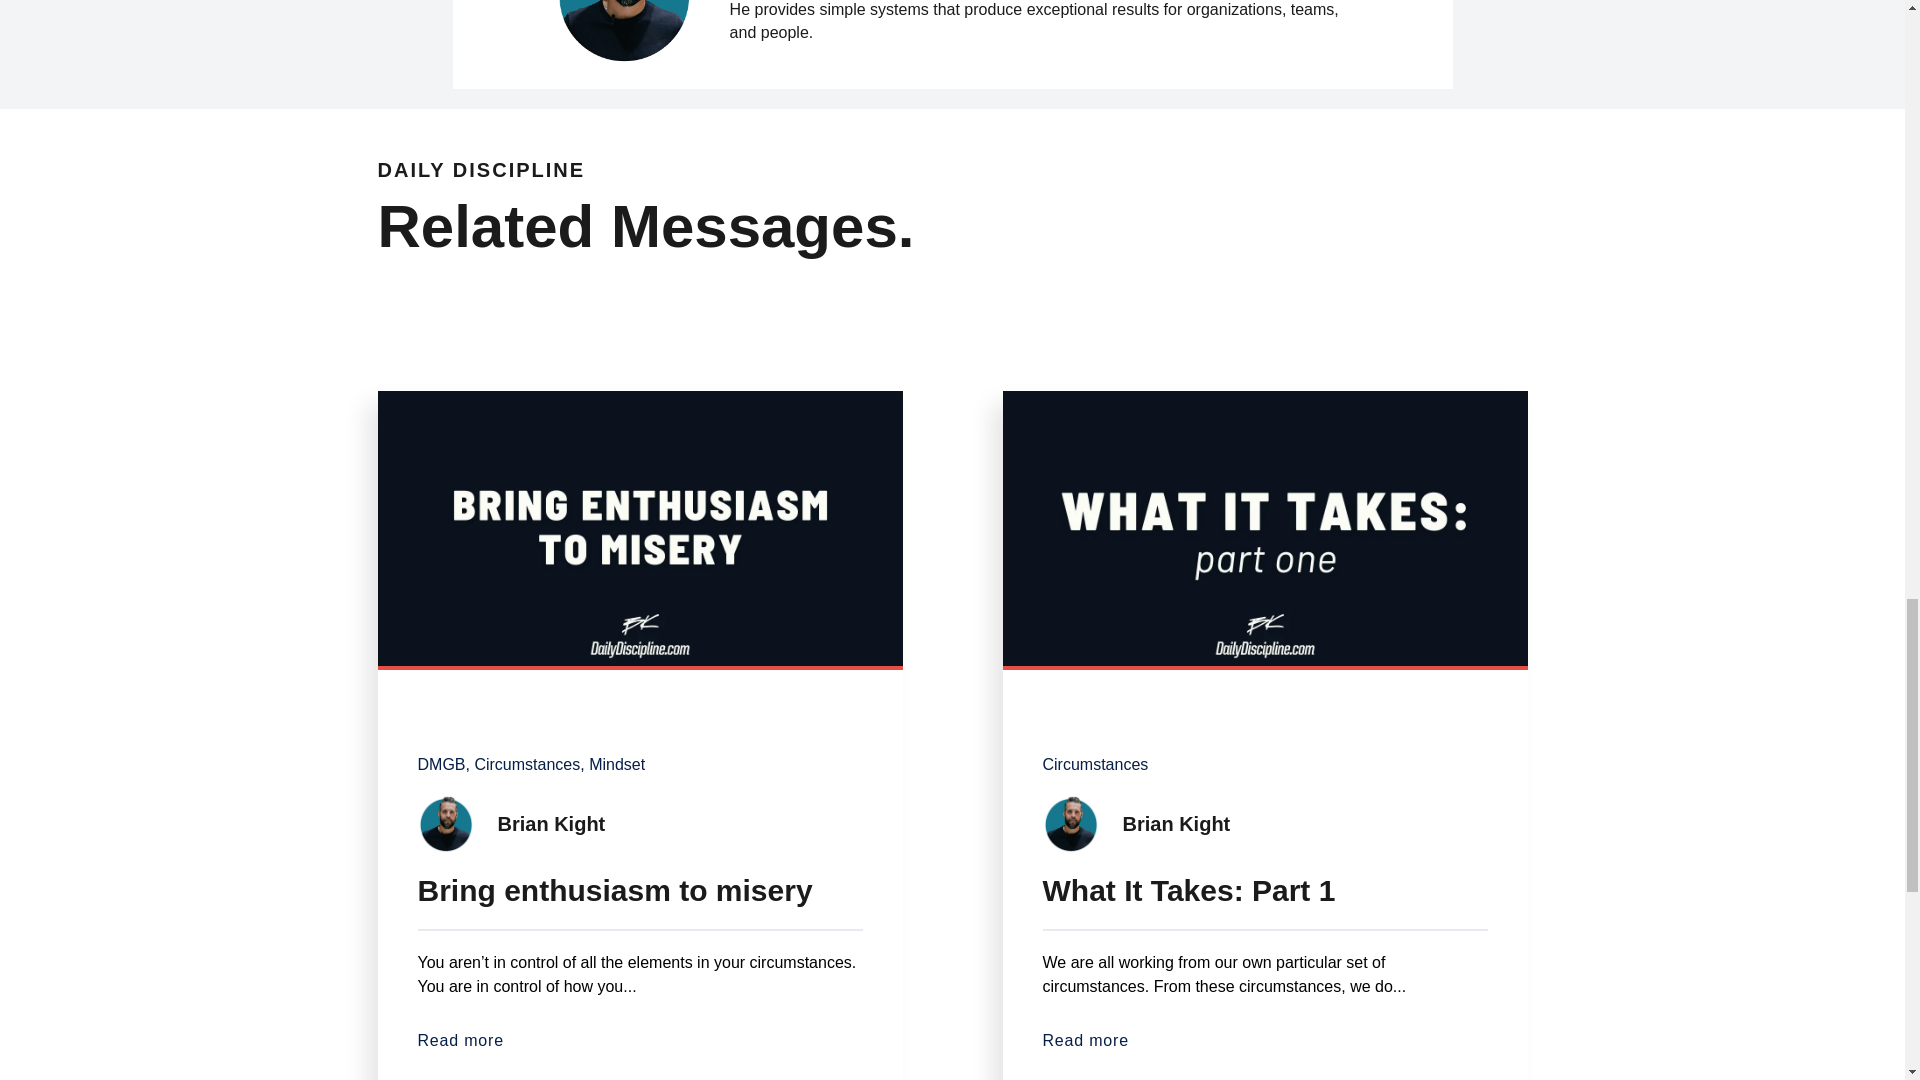 This screenshot has height=1080, width=1920. What do you see at coordinates (1264, 882) in the screenshot?
I see `What It Takes: Part 1` at bounding box center [1264, 882].